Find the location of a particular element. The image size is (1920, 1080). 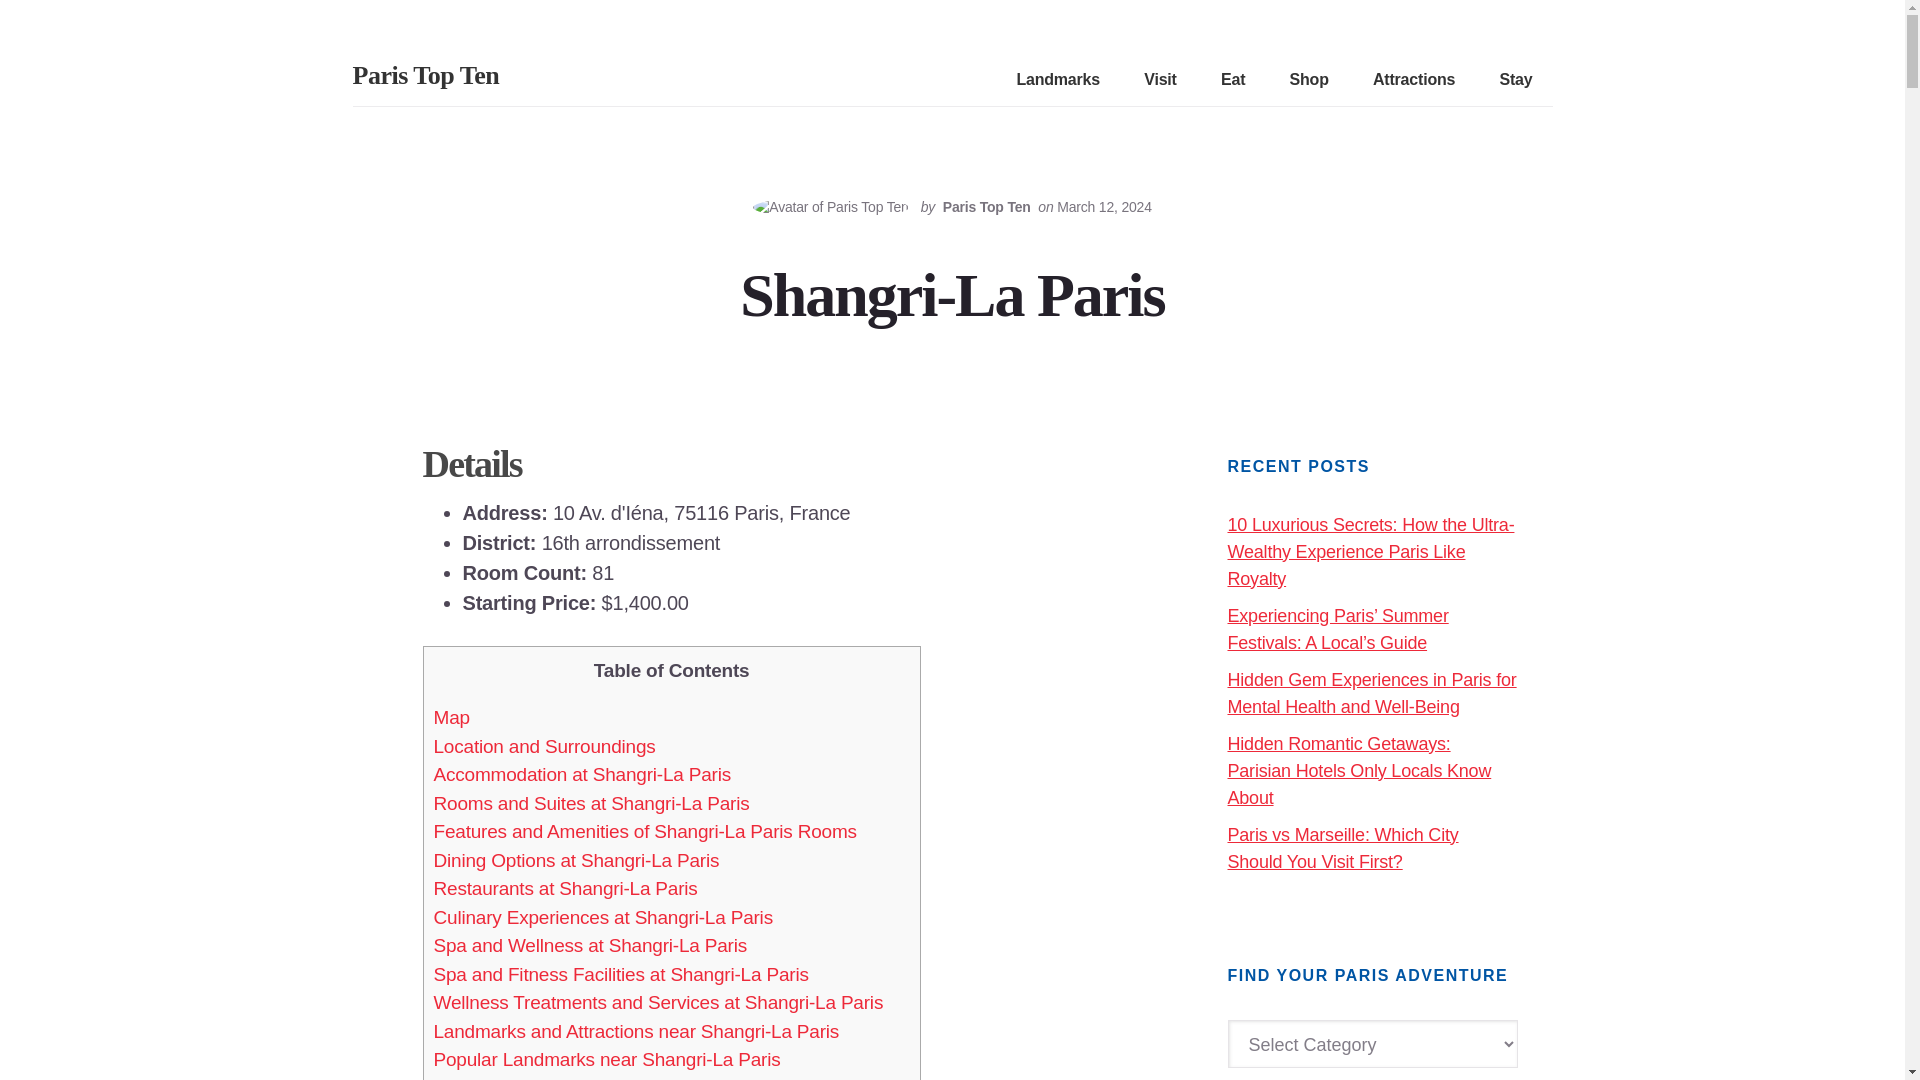

Shop is located at coordinates (1309, 81).